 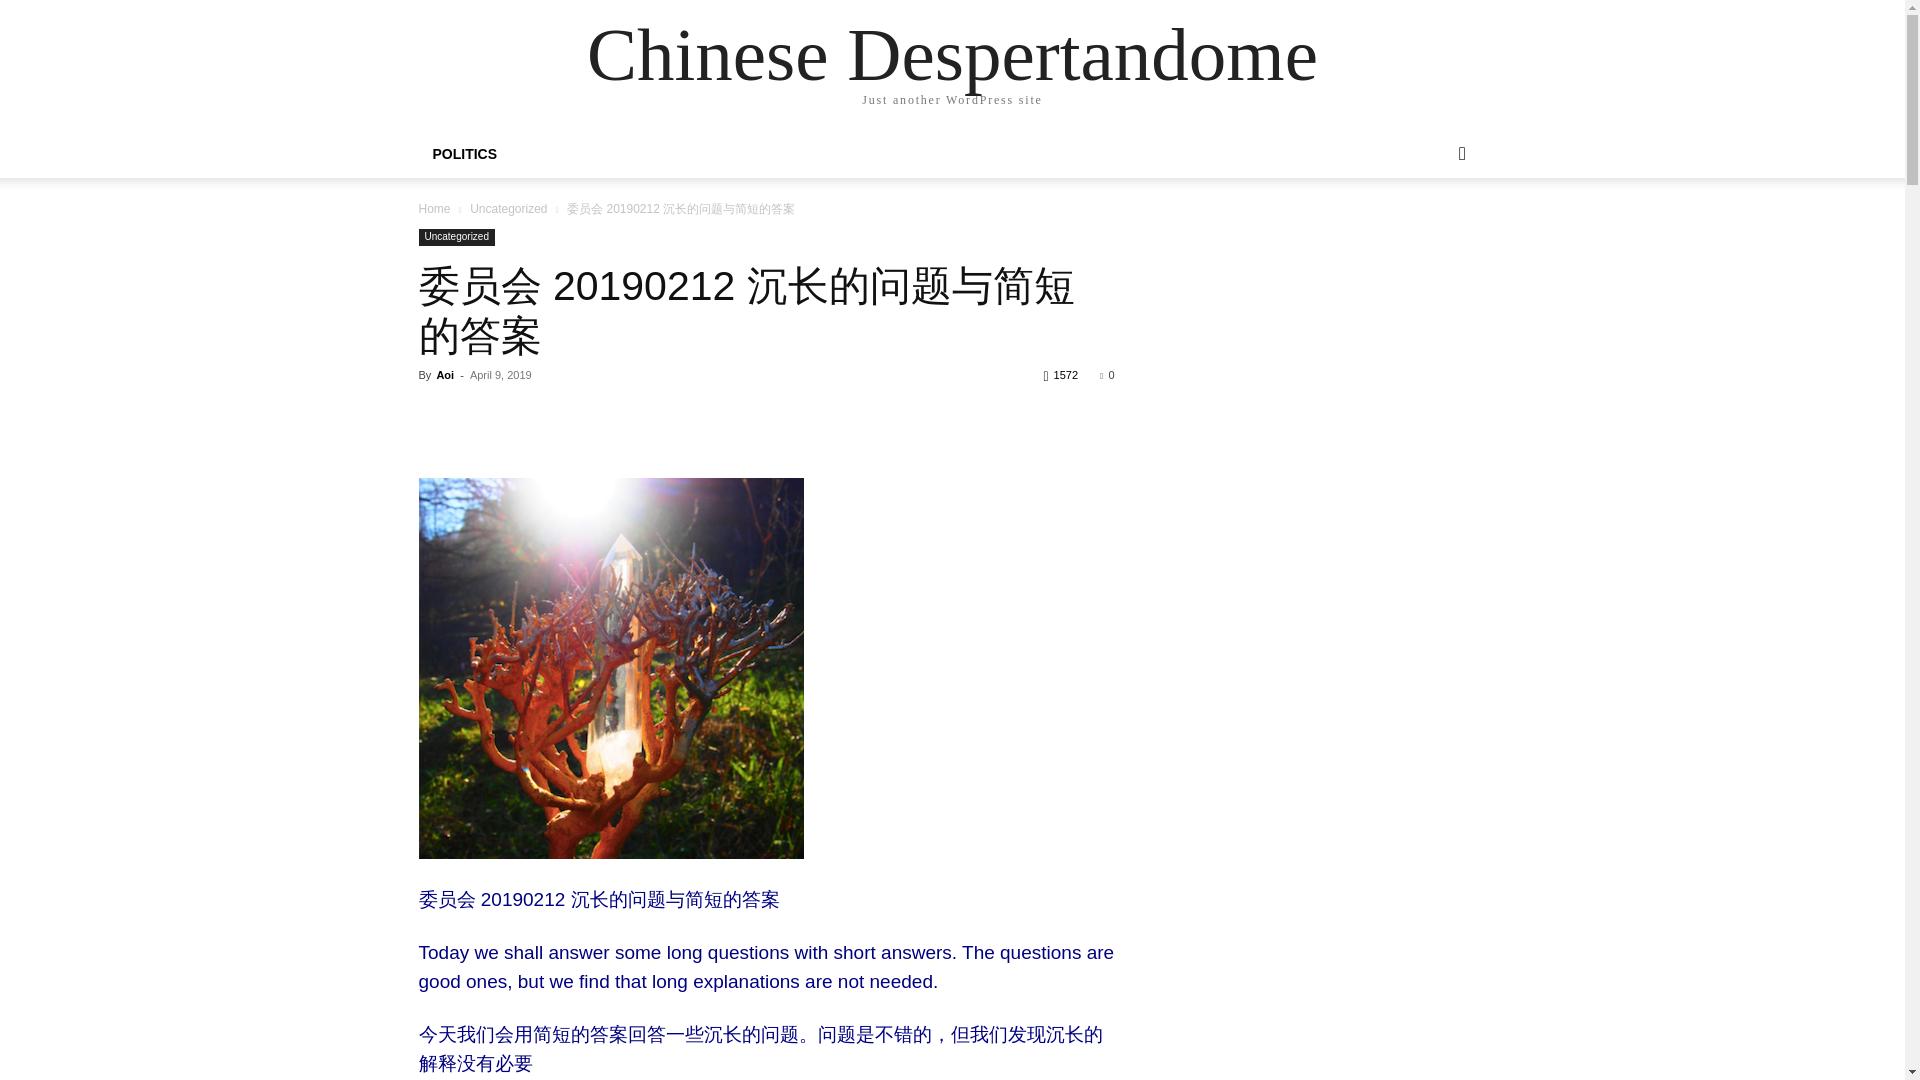 I want to click on Uncategorized, so click(x=508, y=208).